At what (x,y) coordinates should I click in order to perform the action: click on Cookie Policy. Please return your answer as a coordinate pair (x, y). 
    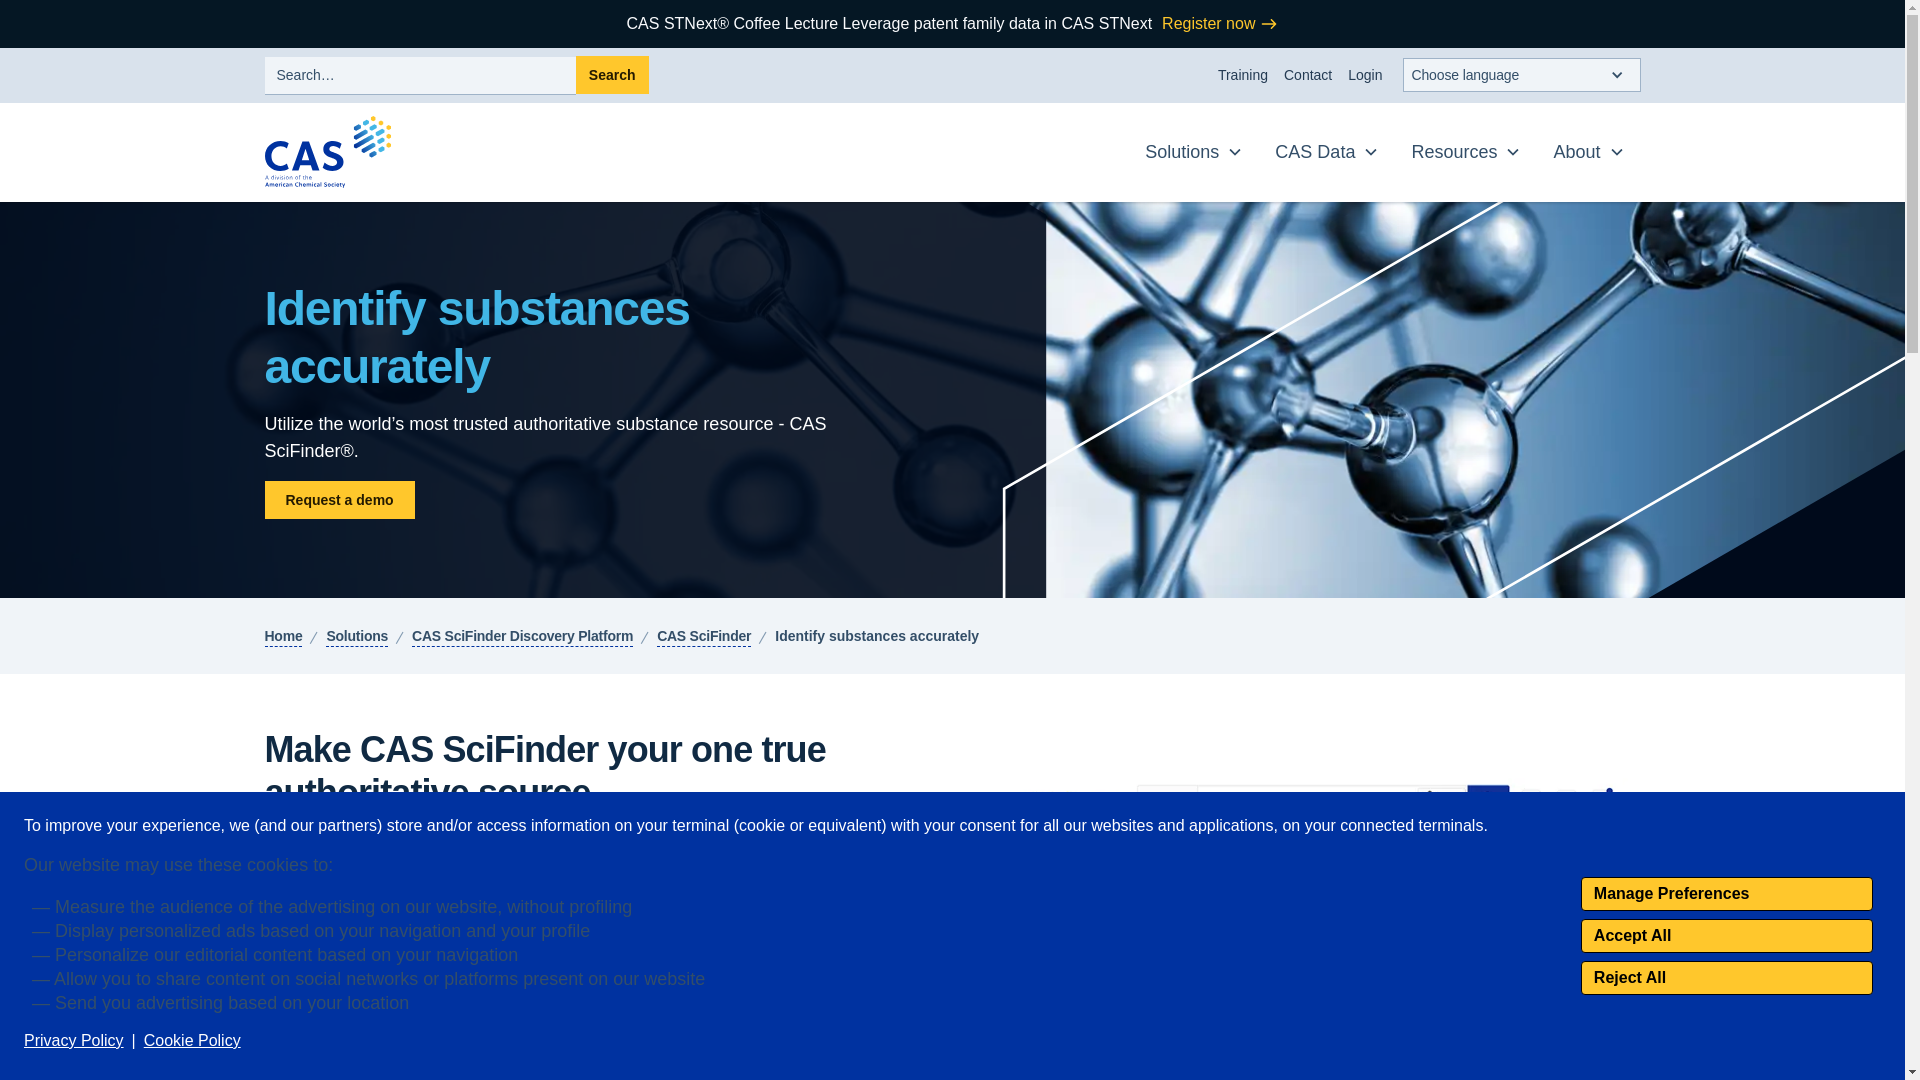
    Looking at the image, I should click on (192, 1040).